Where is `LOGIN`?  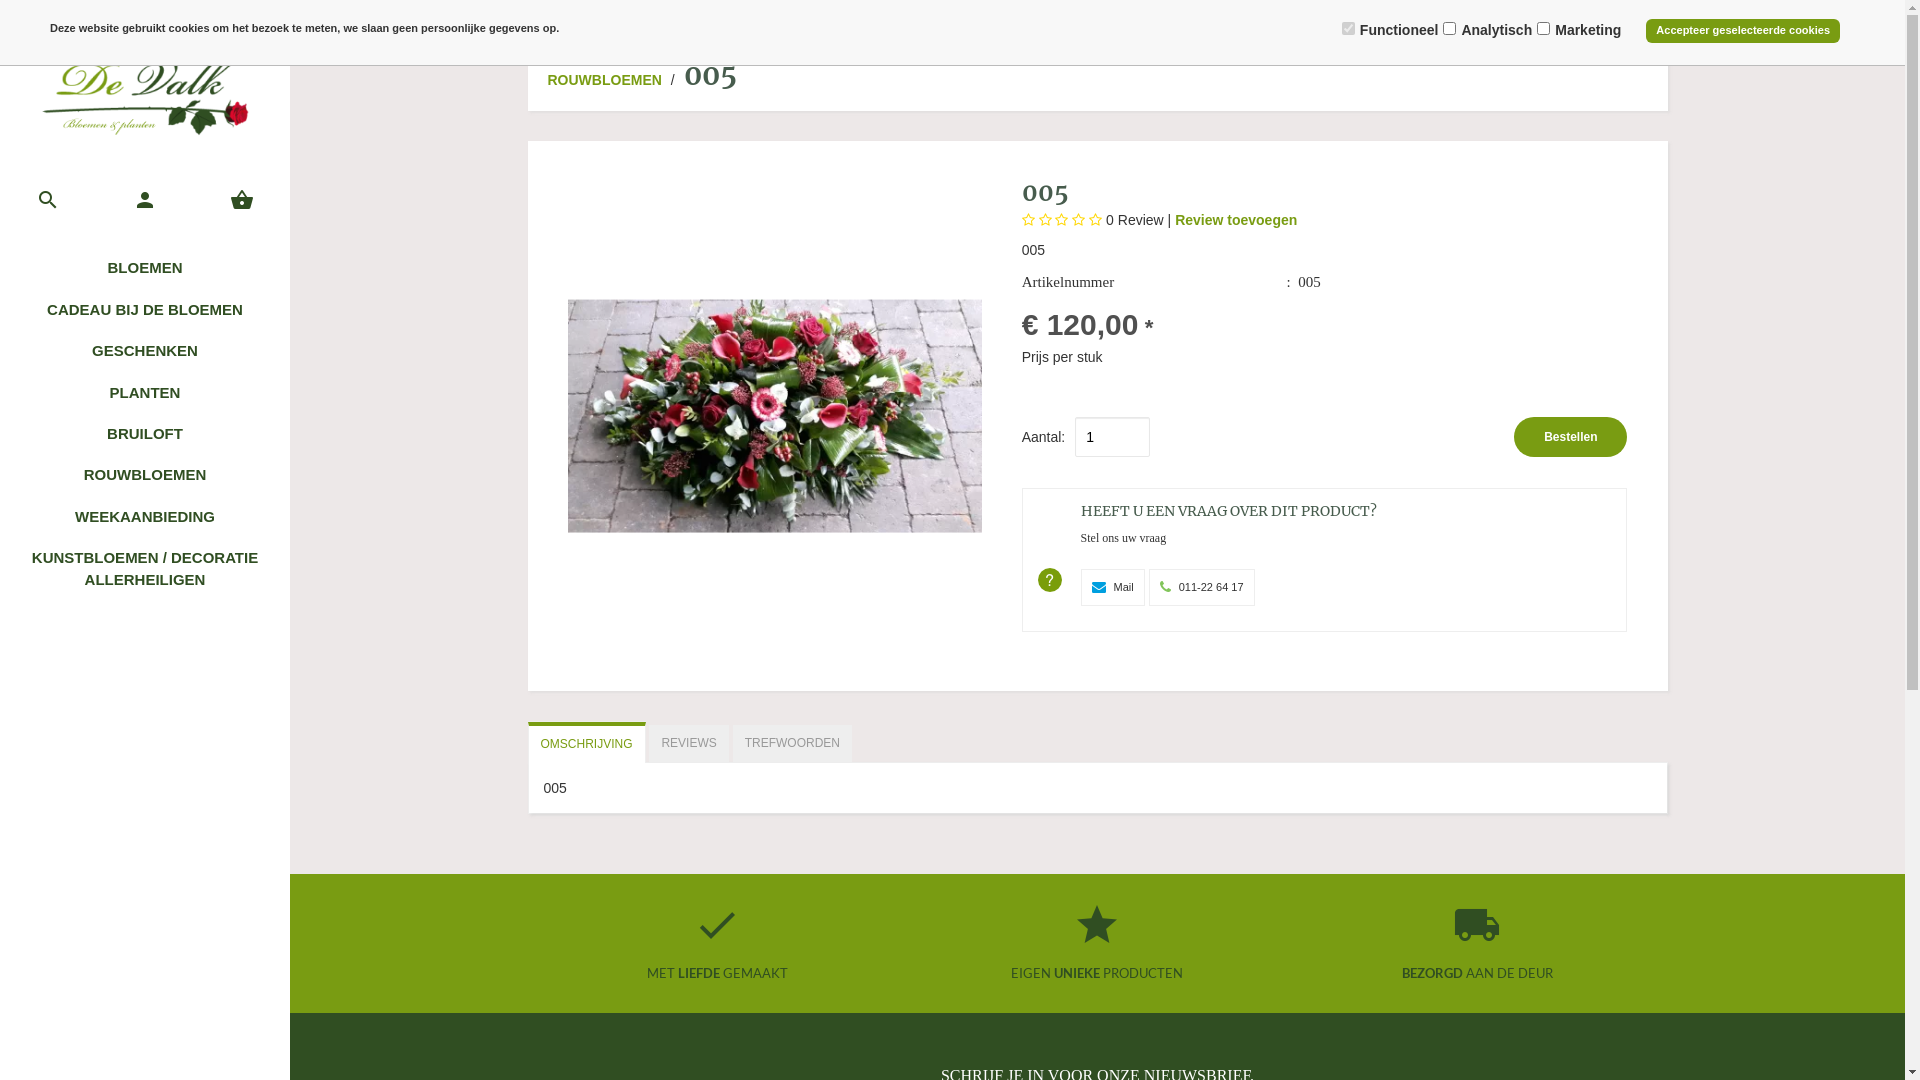
LOGIN is located at coordinates (1832, 18).